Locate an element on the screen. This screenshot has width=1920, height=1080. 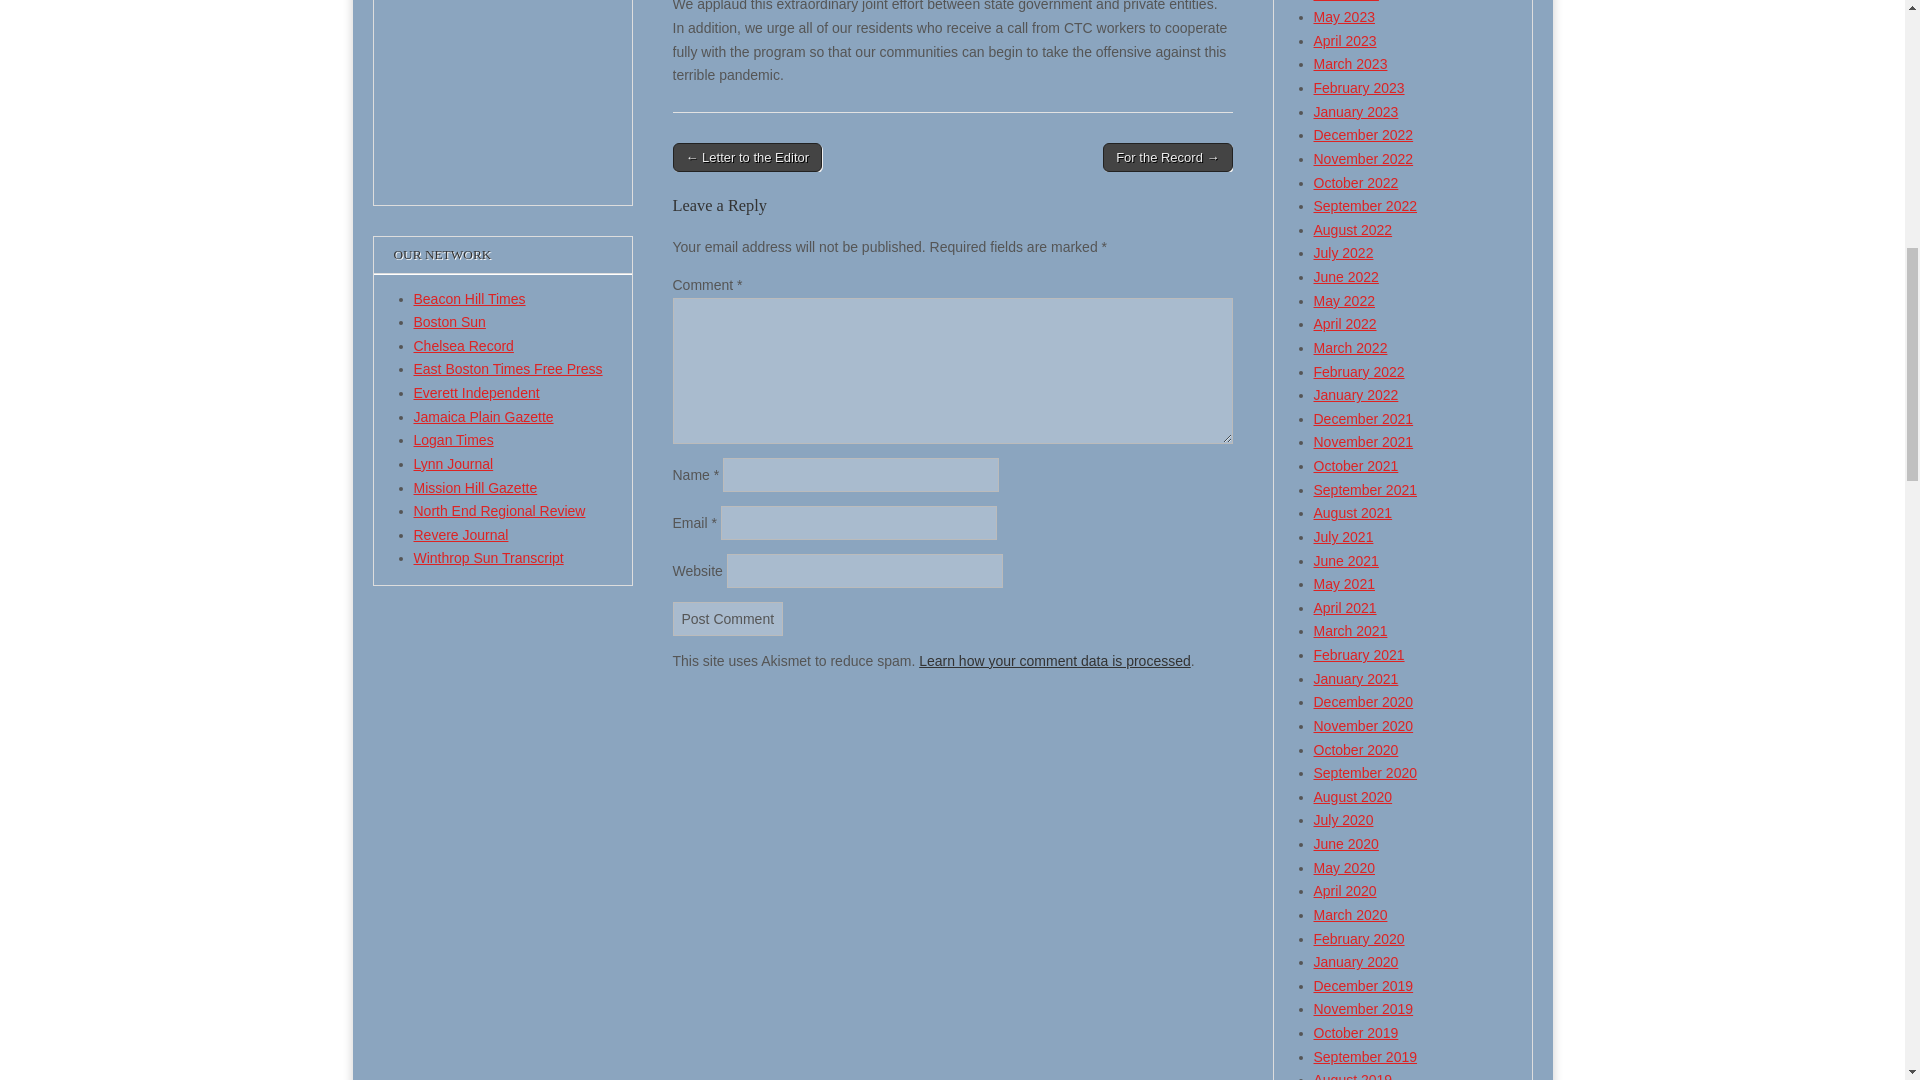
Jamaica Plain Gazette is located at coordinates (484, 417).